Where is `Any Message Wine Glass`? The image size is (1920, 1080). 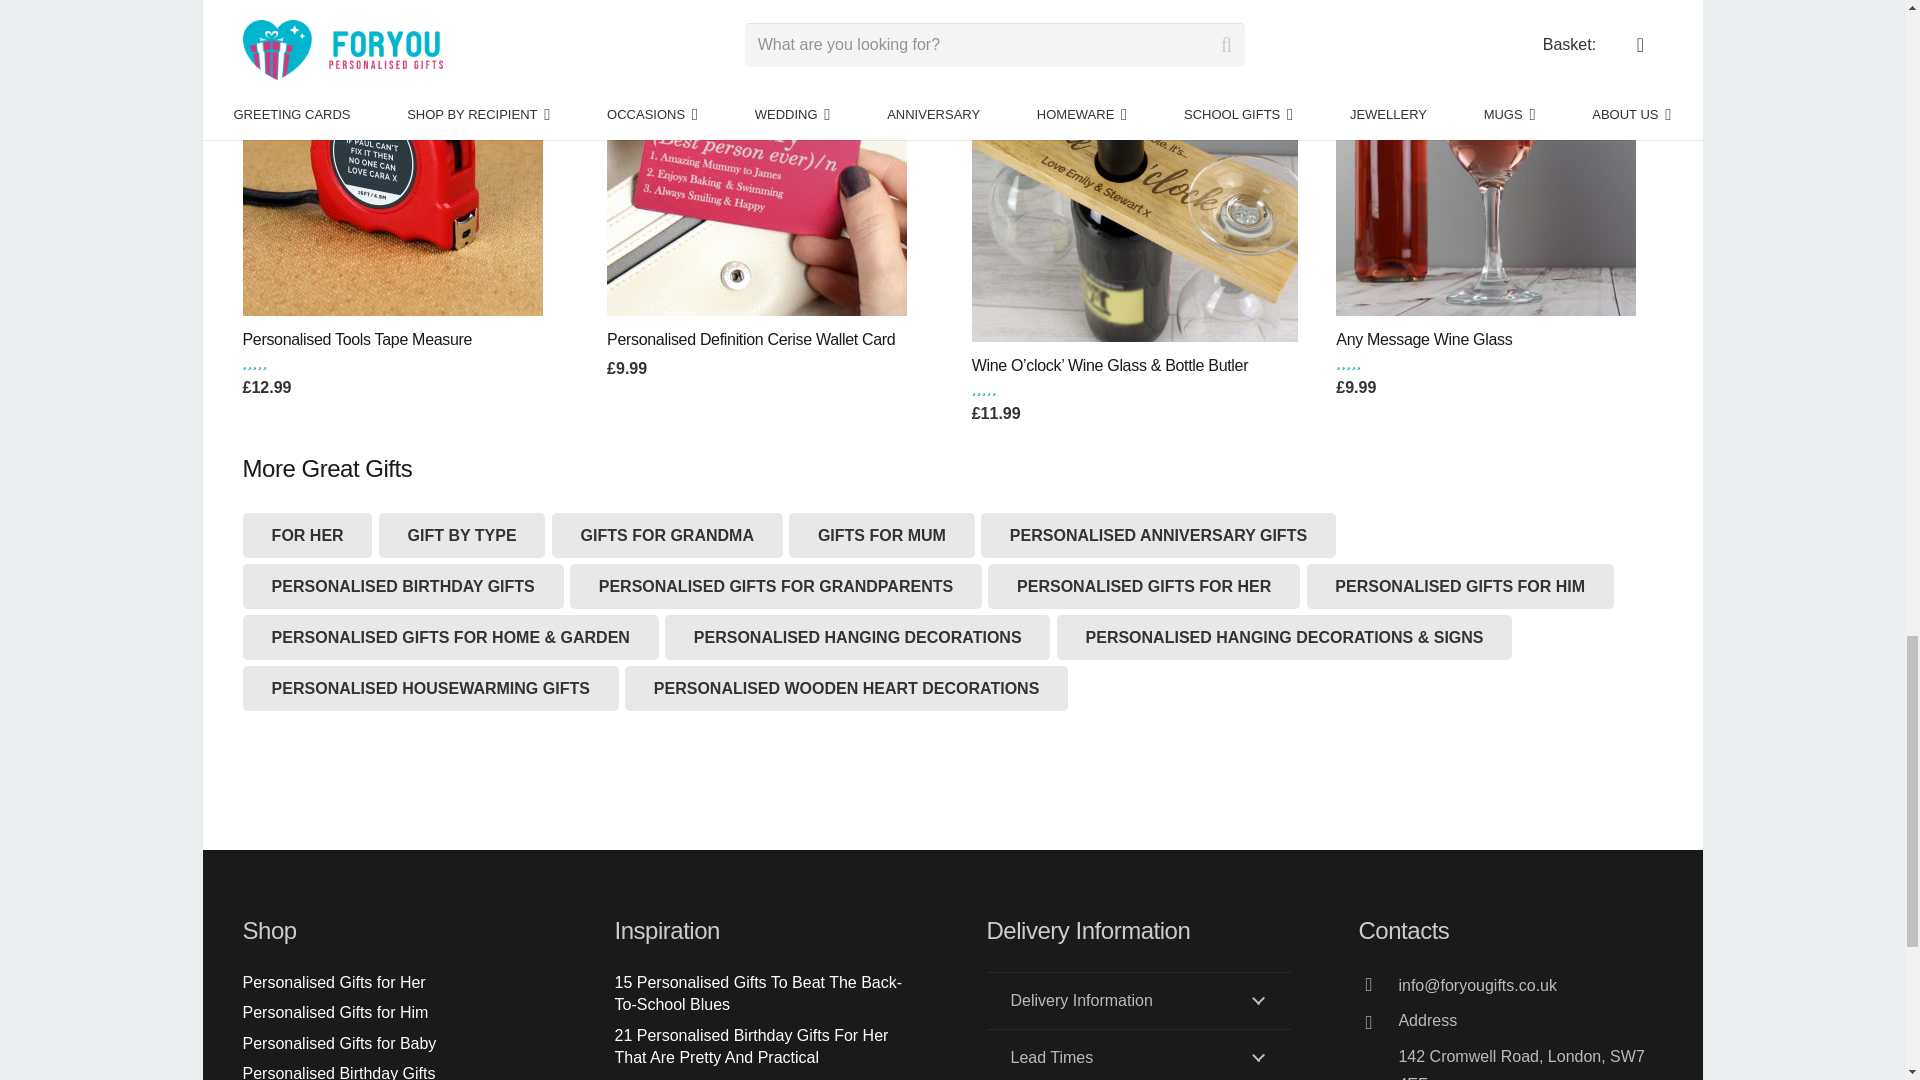 Any Message Wine Glass is located at coordinates (1486, 166).